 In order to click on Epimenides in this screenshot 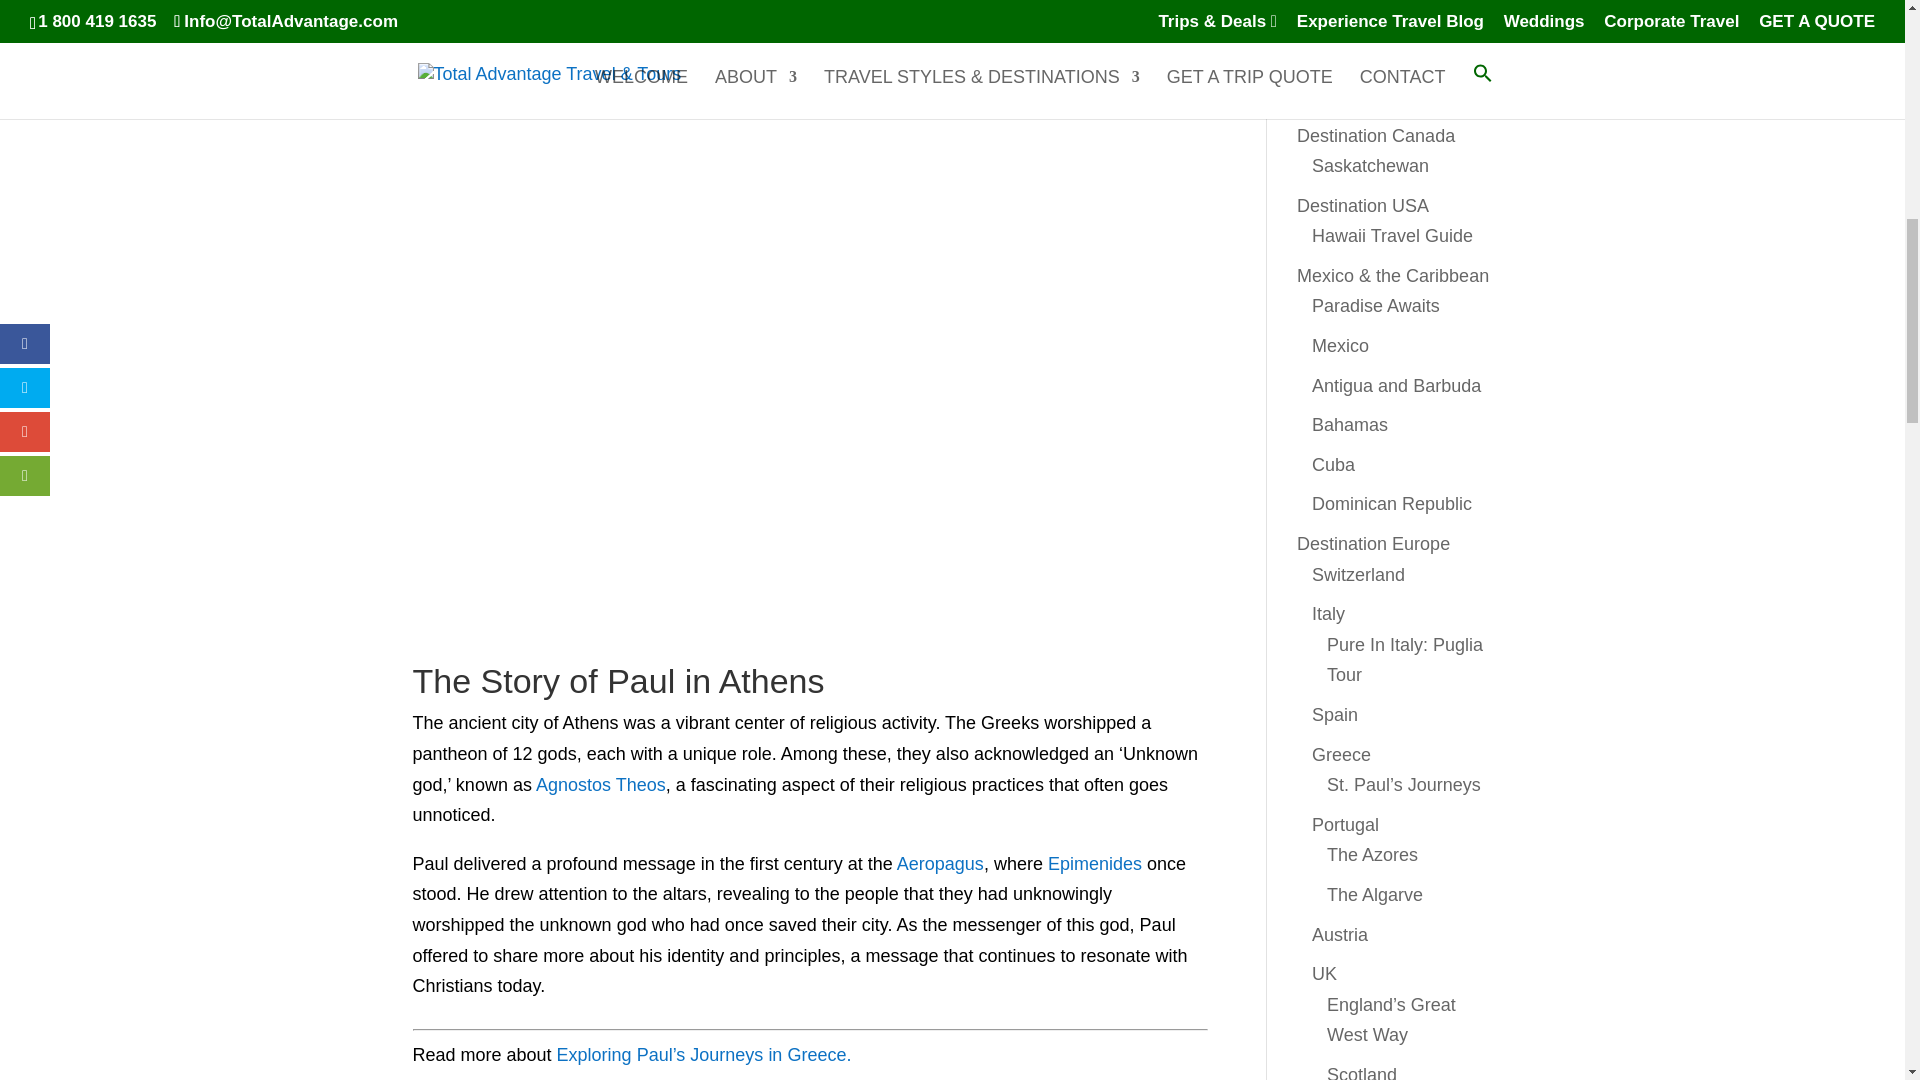, I will do `click(1095, 864)`.